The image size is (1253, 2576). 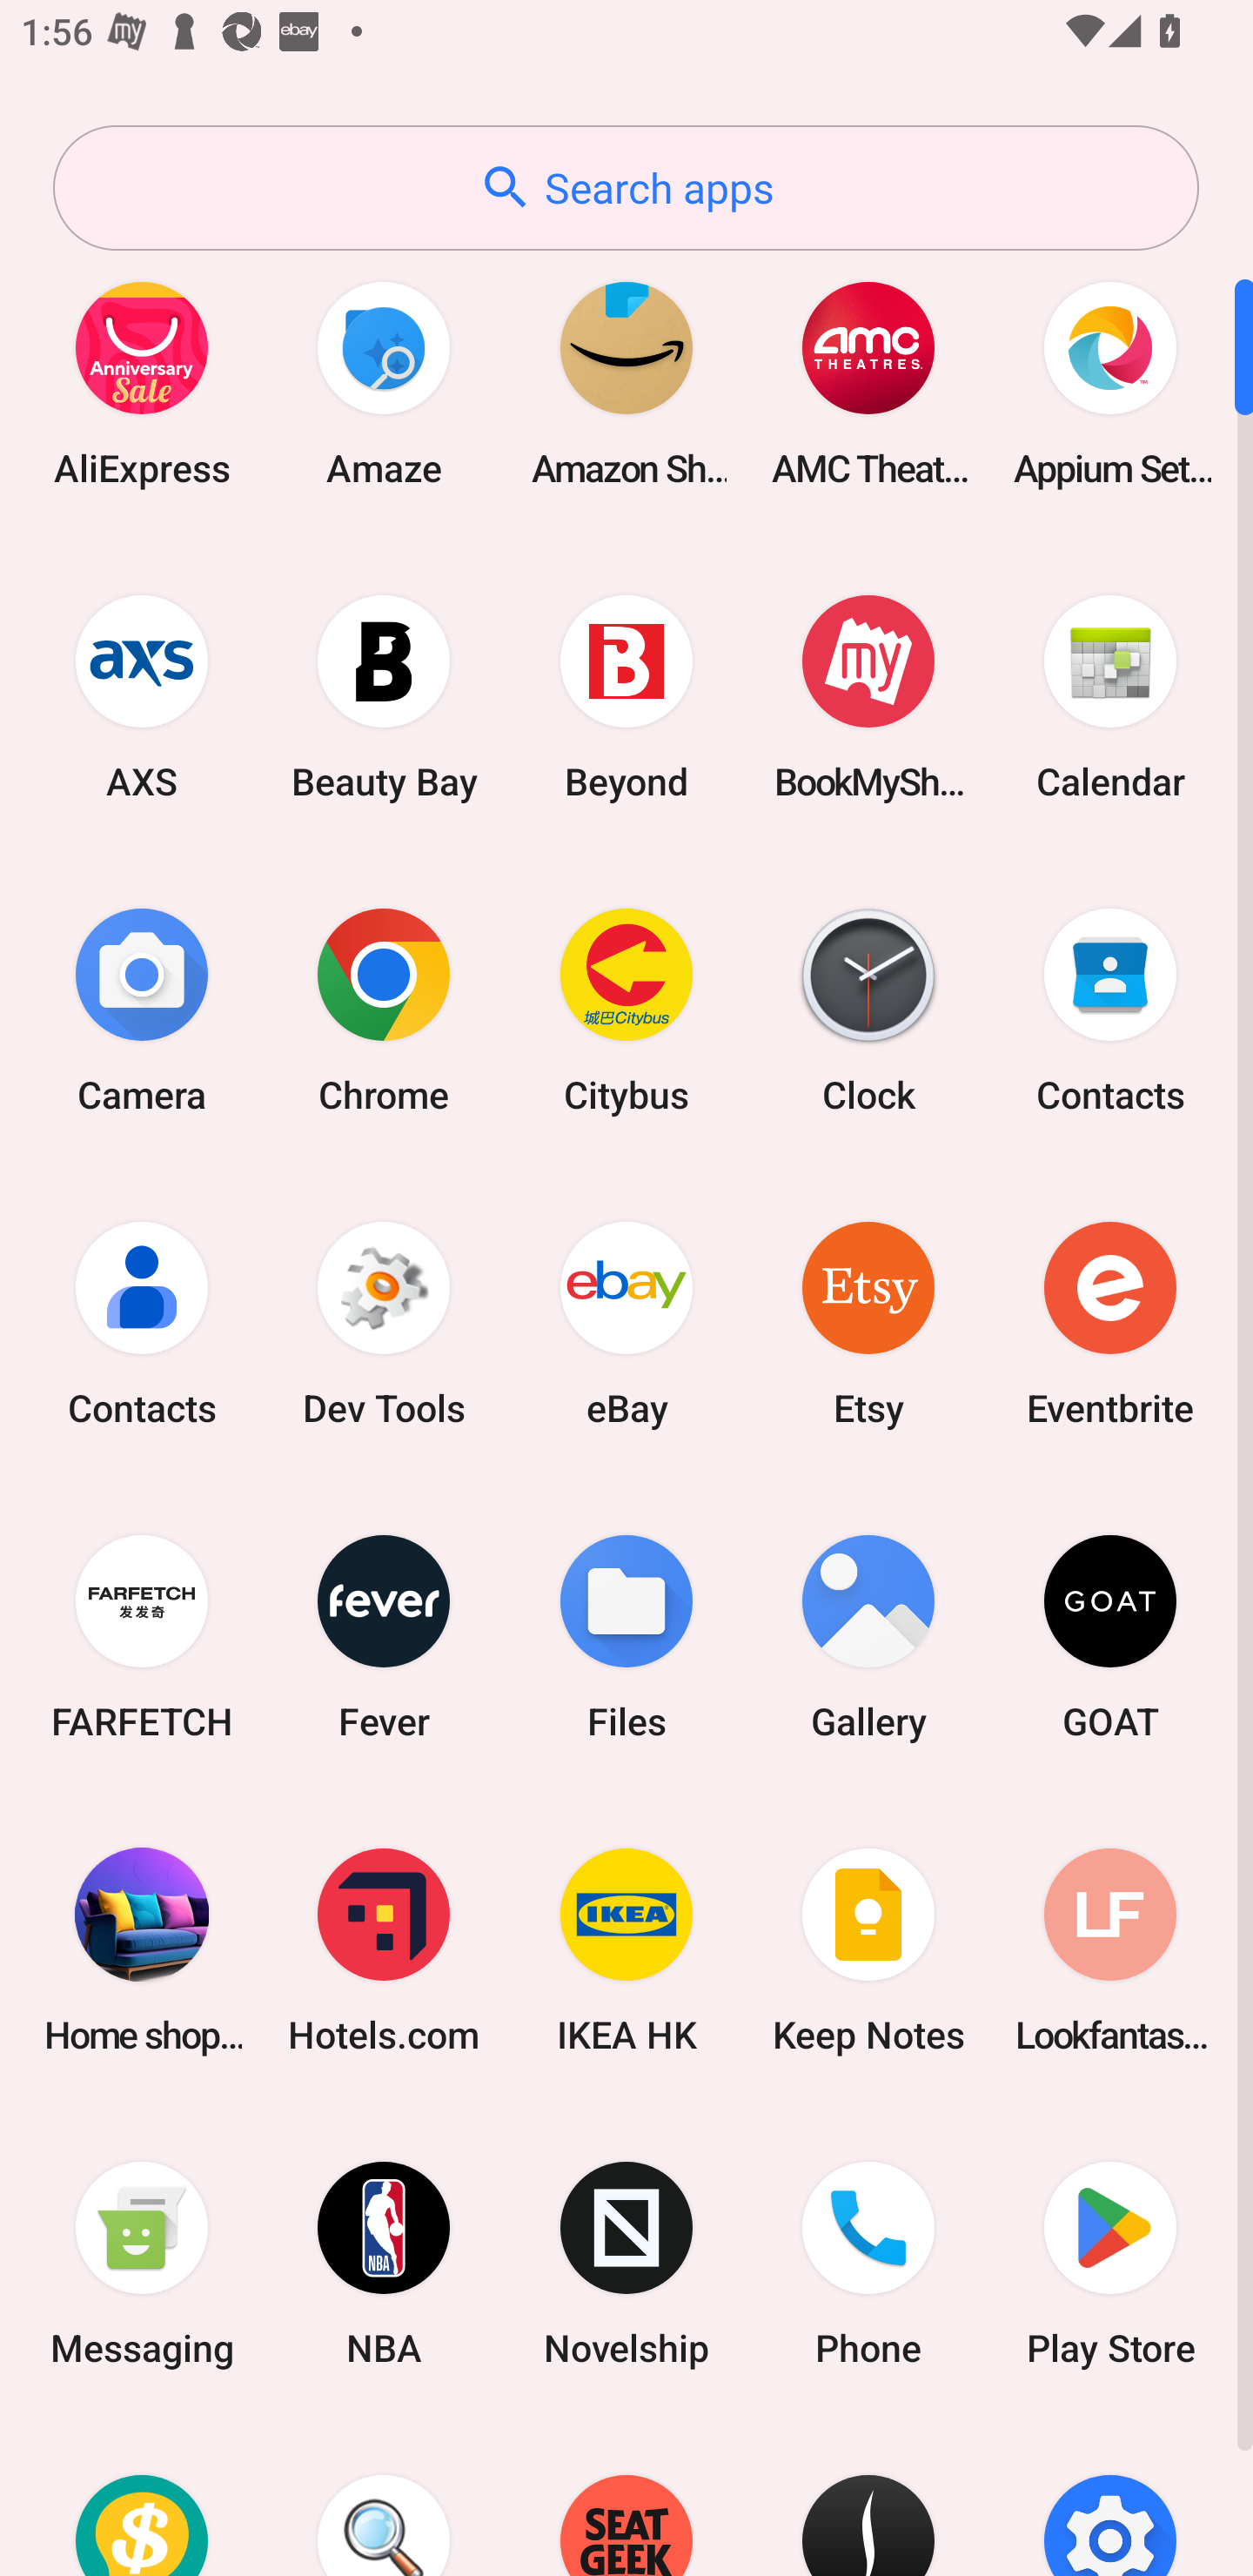 What do you see at coordinates (142, 1949) in the screenshot?
I see `Home shopping` at bounding box center [142, 1949].